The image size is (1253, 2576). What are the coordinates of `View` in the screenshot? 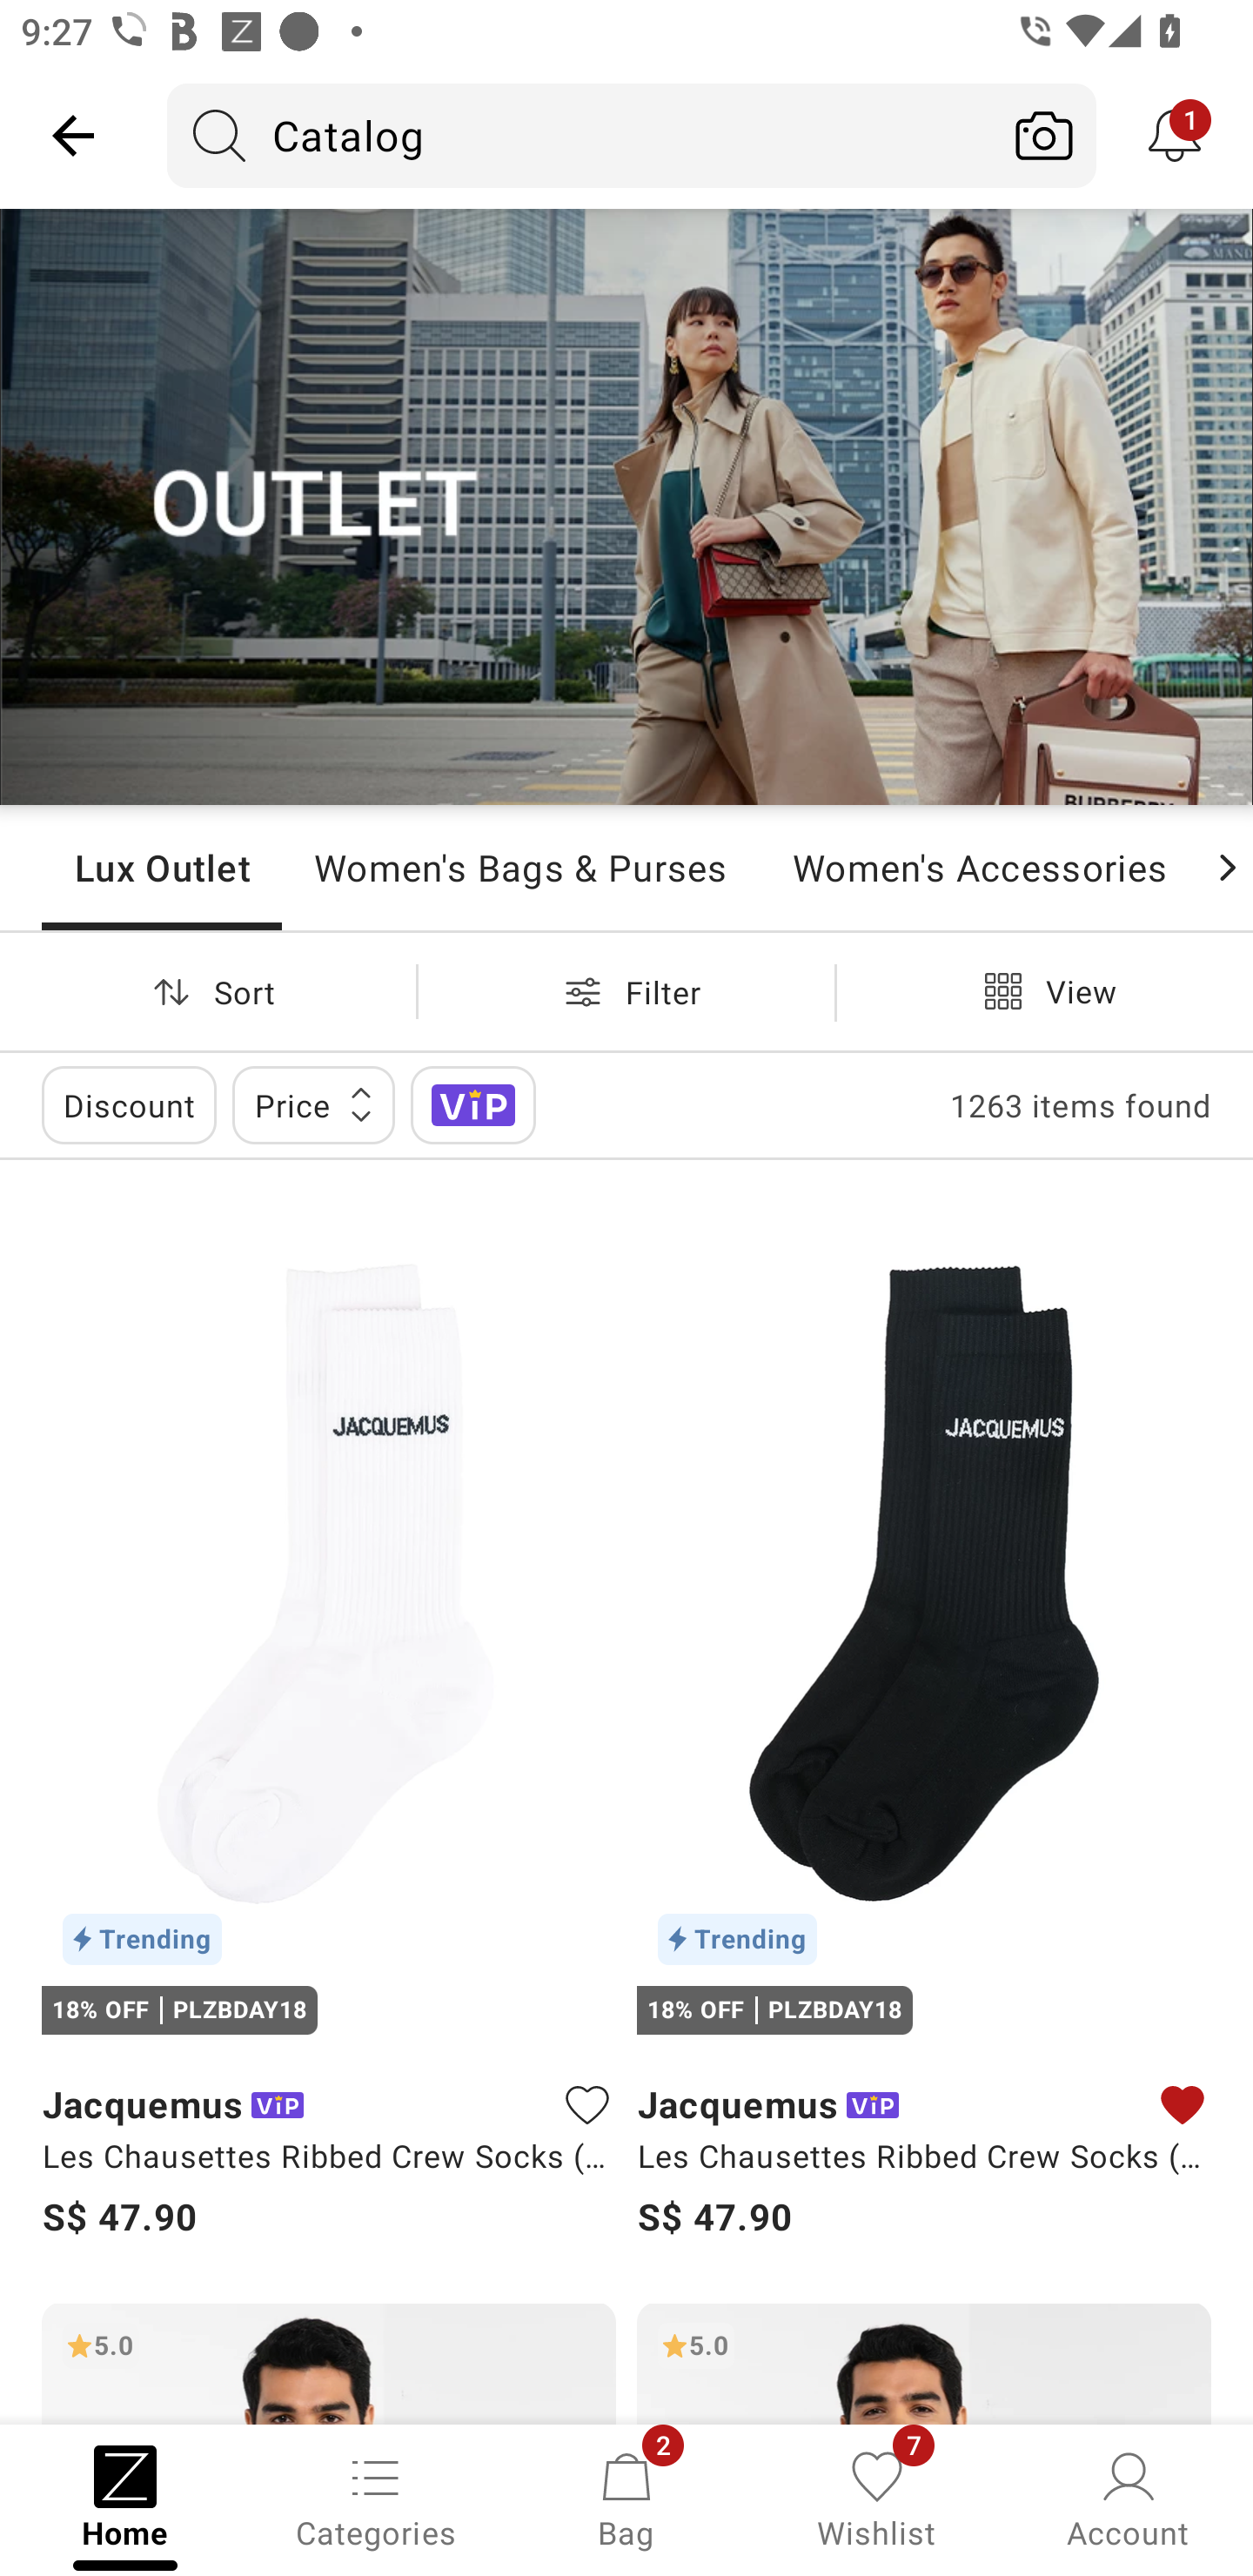 It's located at (1044, 991).